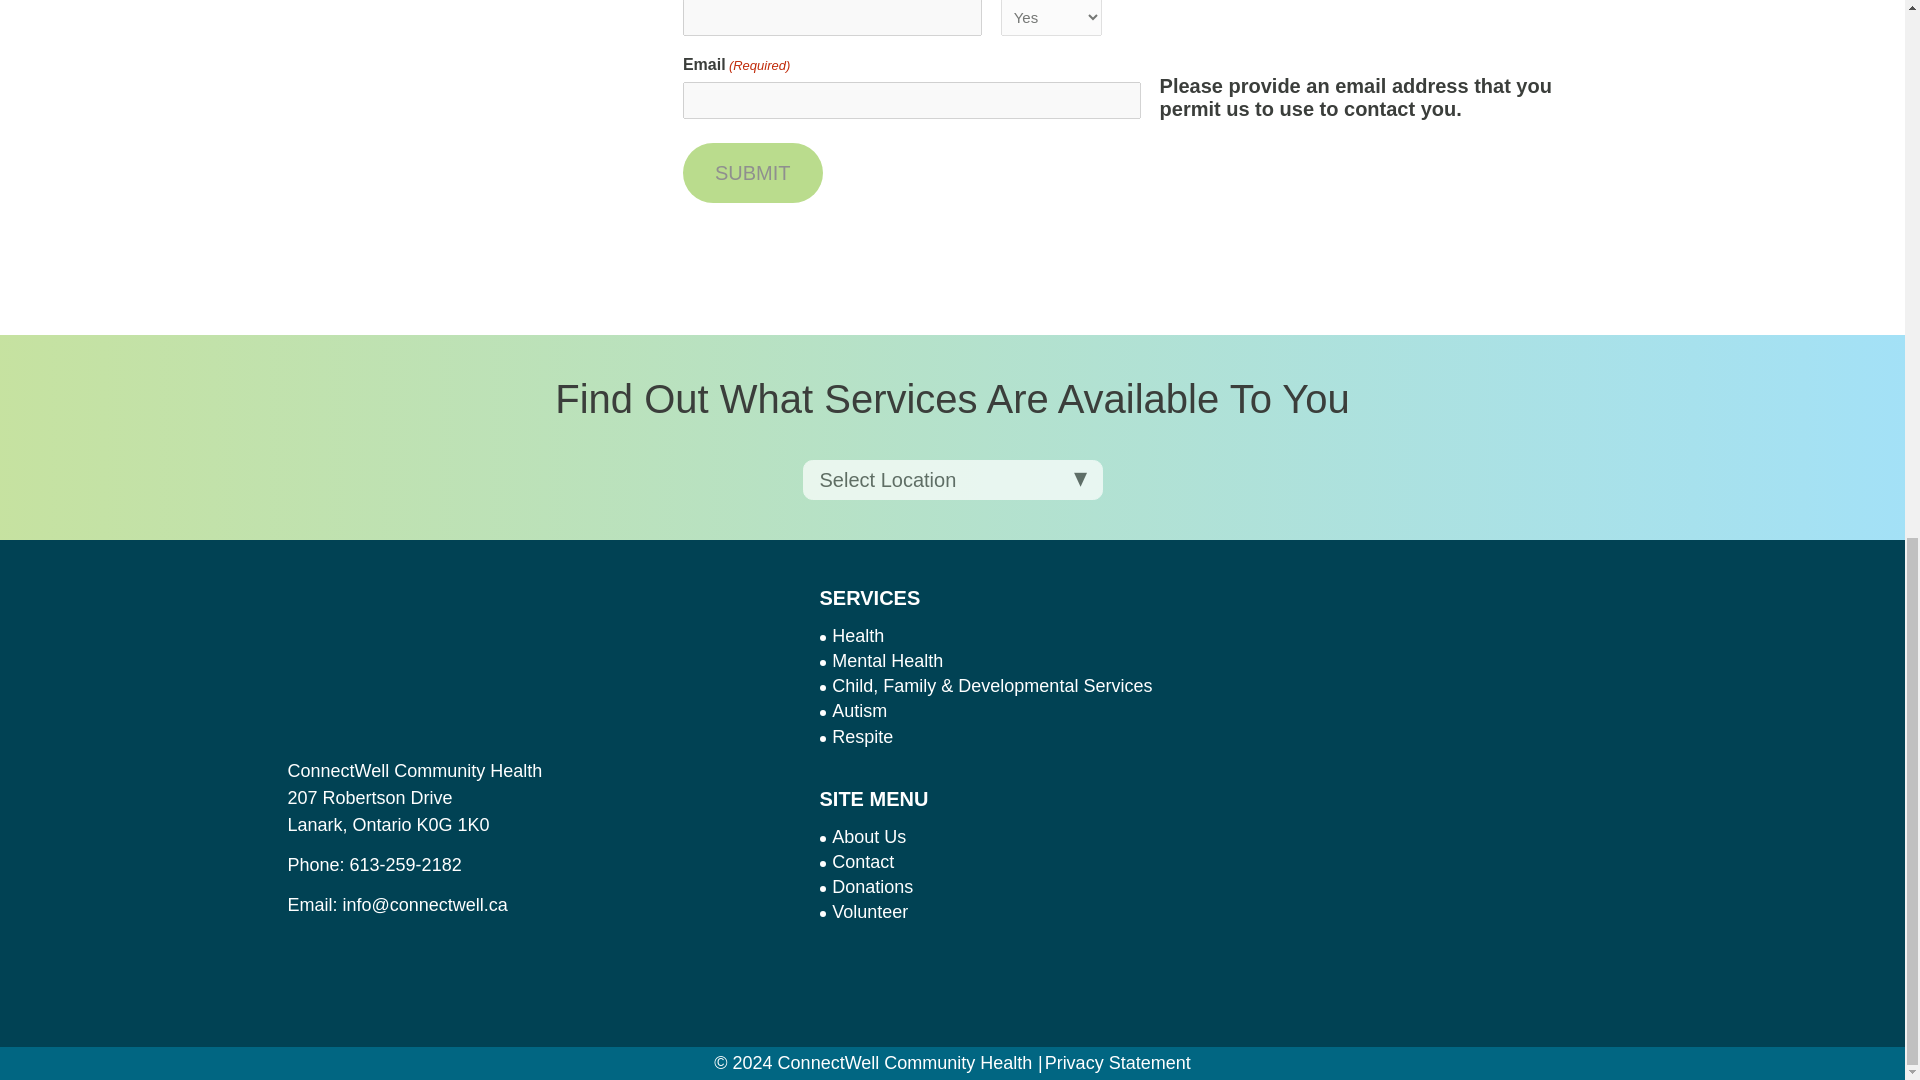  Describe the element at coordinates (753, 172) in the screenshot. I see `Submit` at that location.